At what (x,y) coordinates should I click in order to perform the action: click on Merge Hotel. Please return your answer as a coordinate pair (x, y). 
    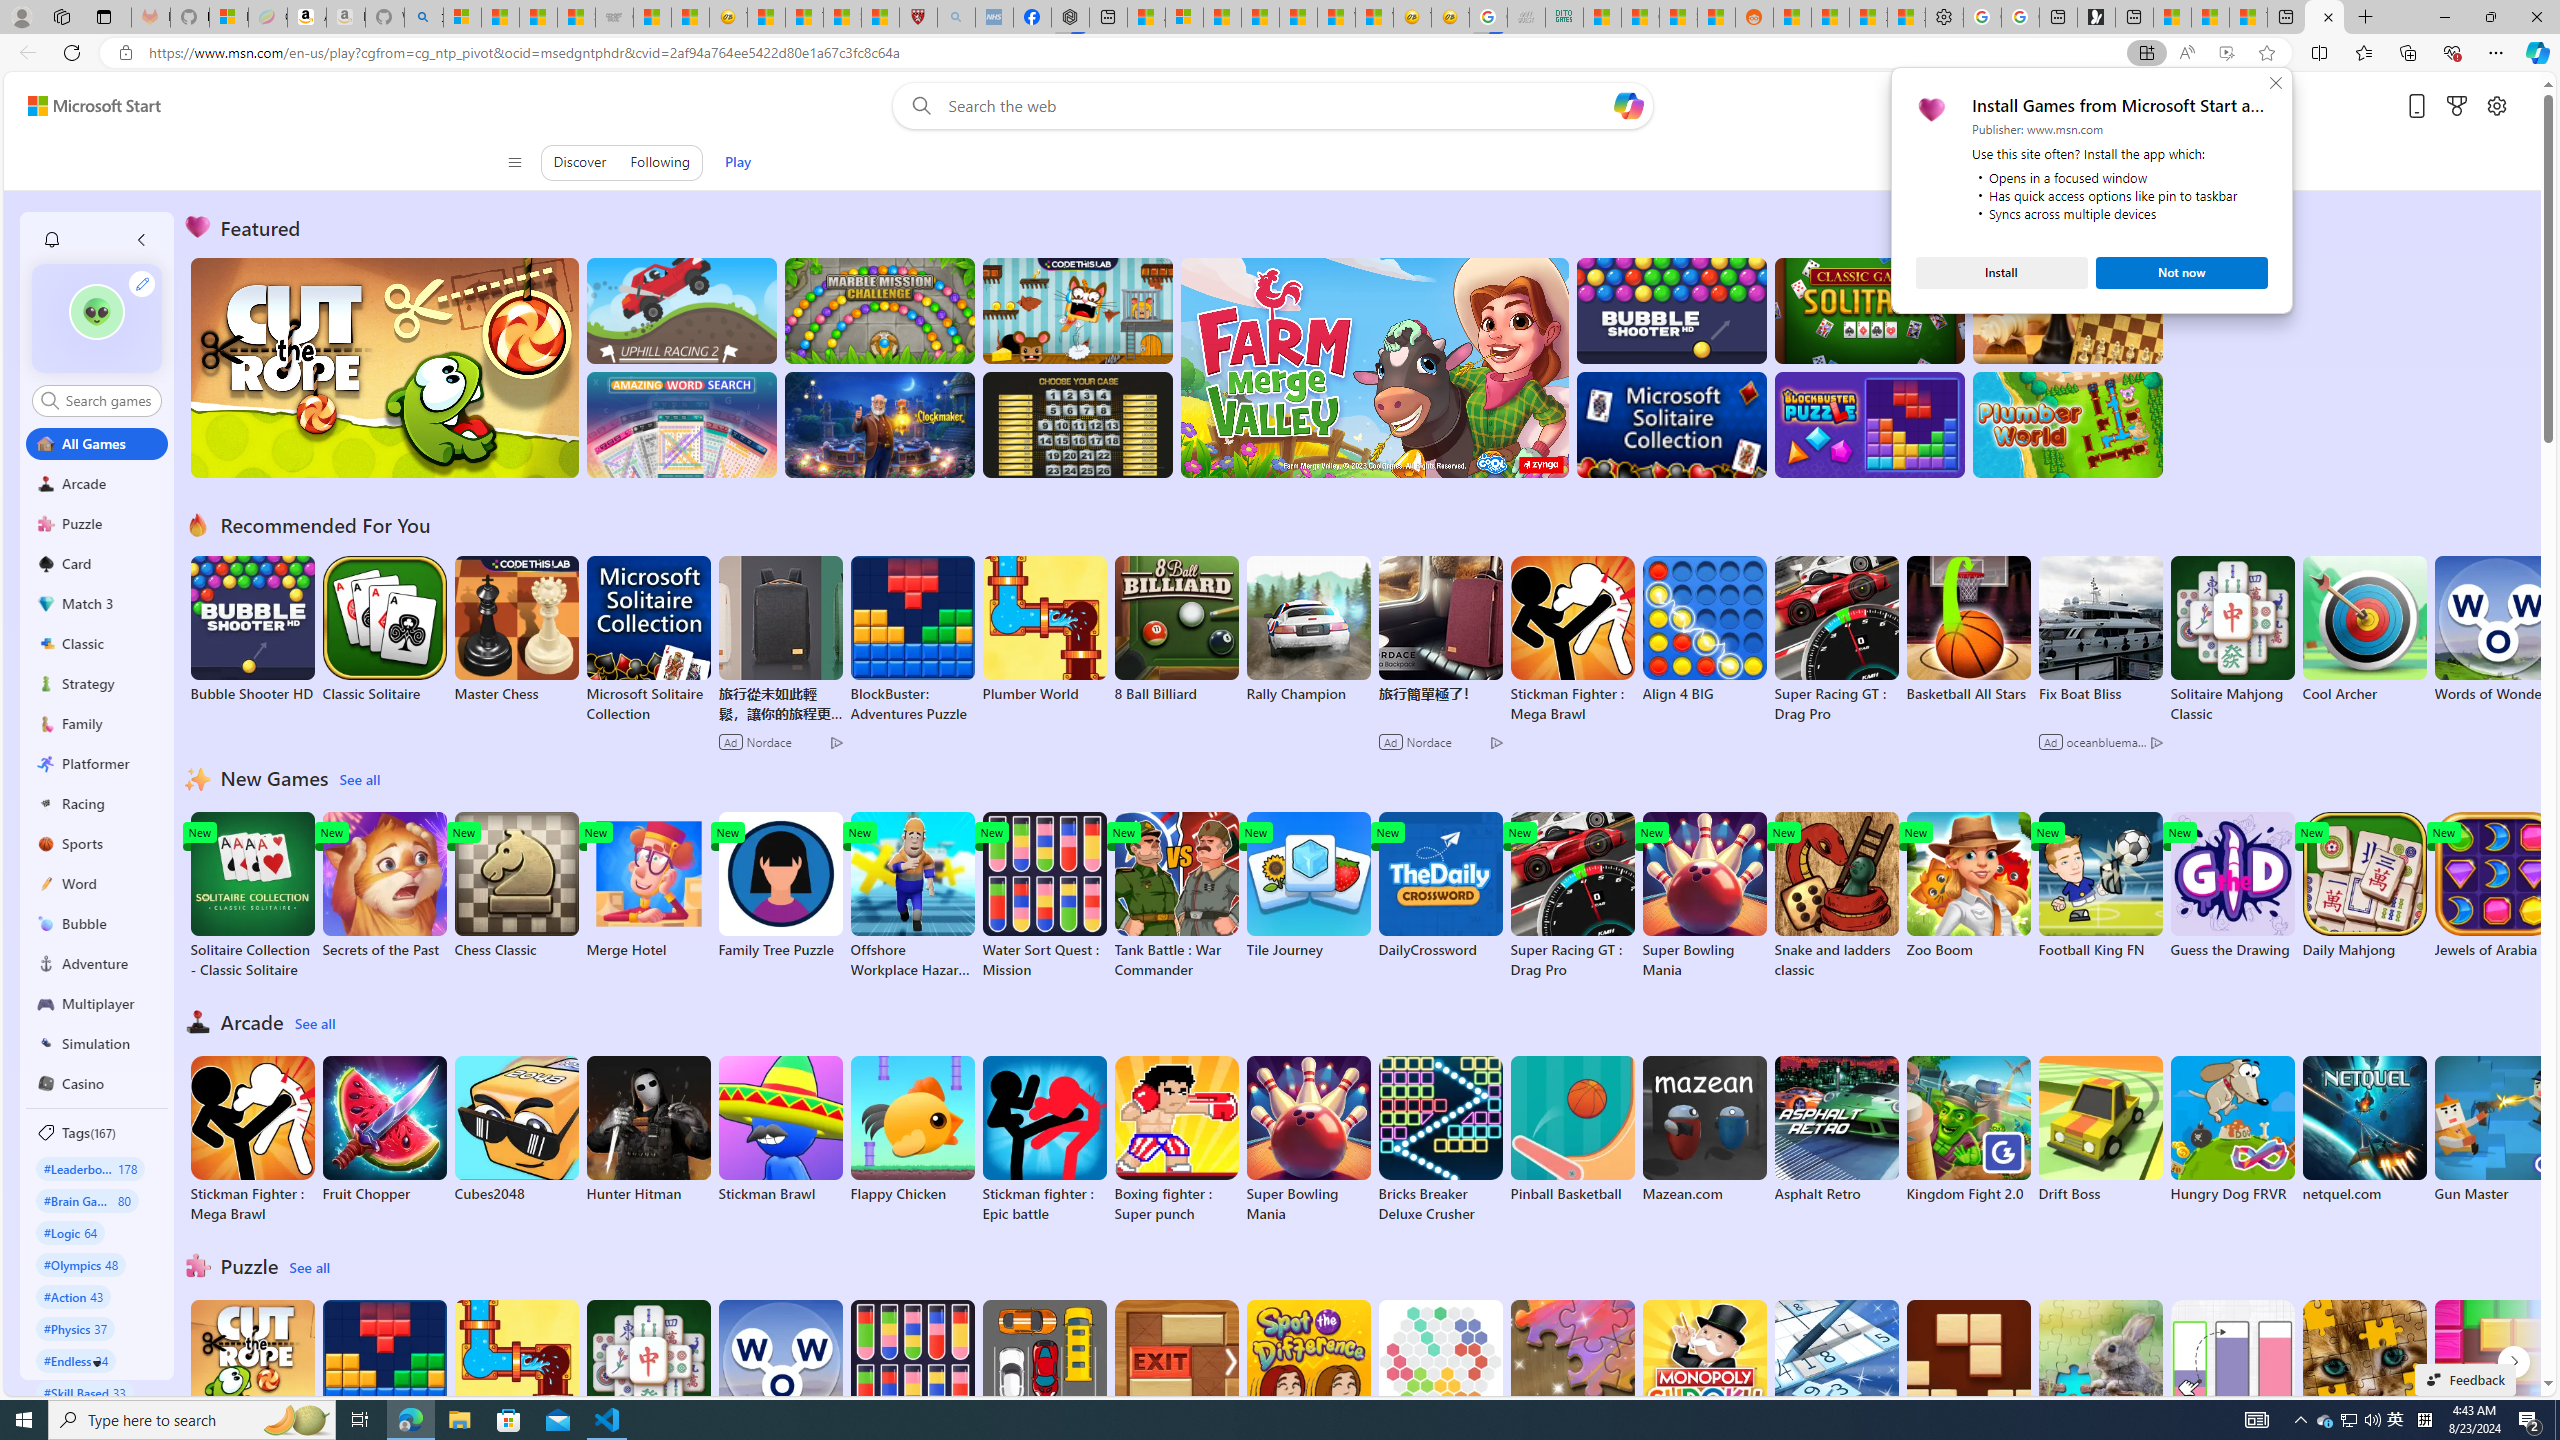
    Looking at the image, I should click on (648, 886).